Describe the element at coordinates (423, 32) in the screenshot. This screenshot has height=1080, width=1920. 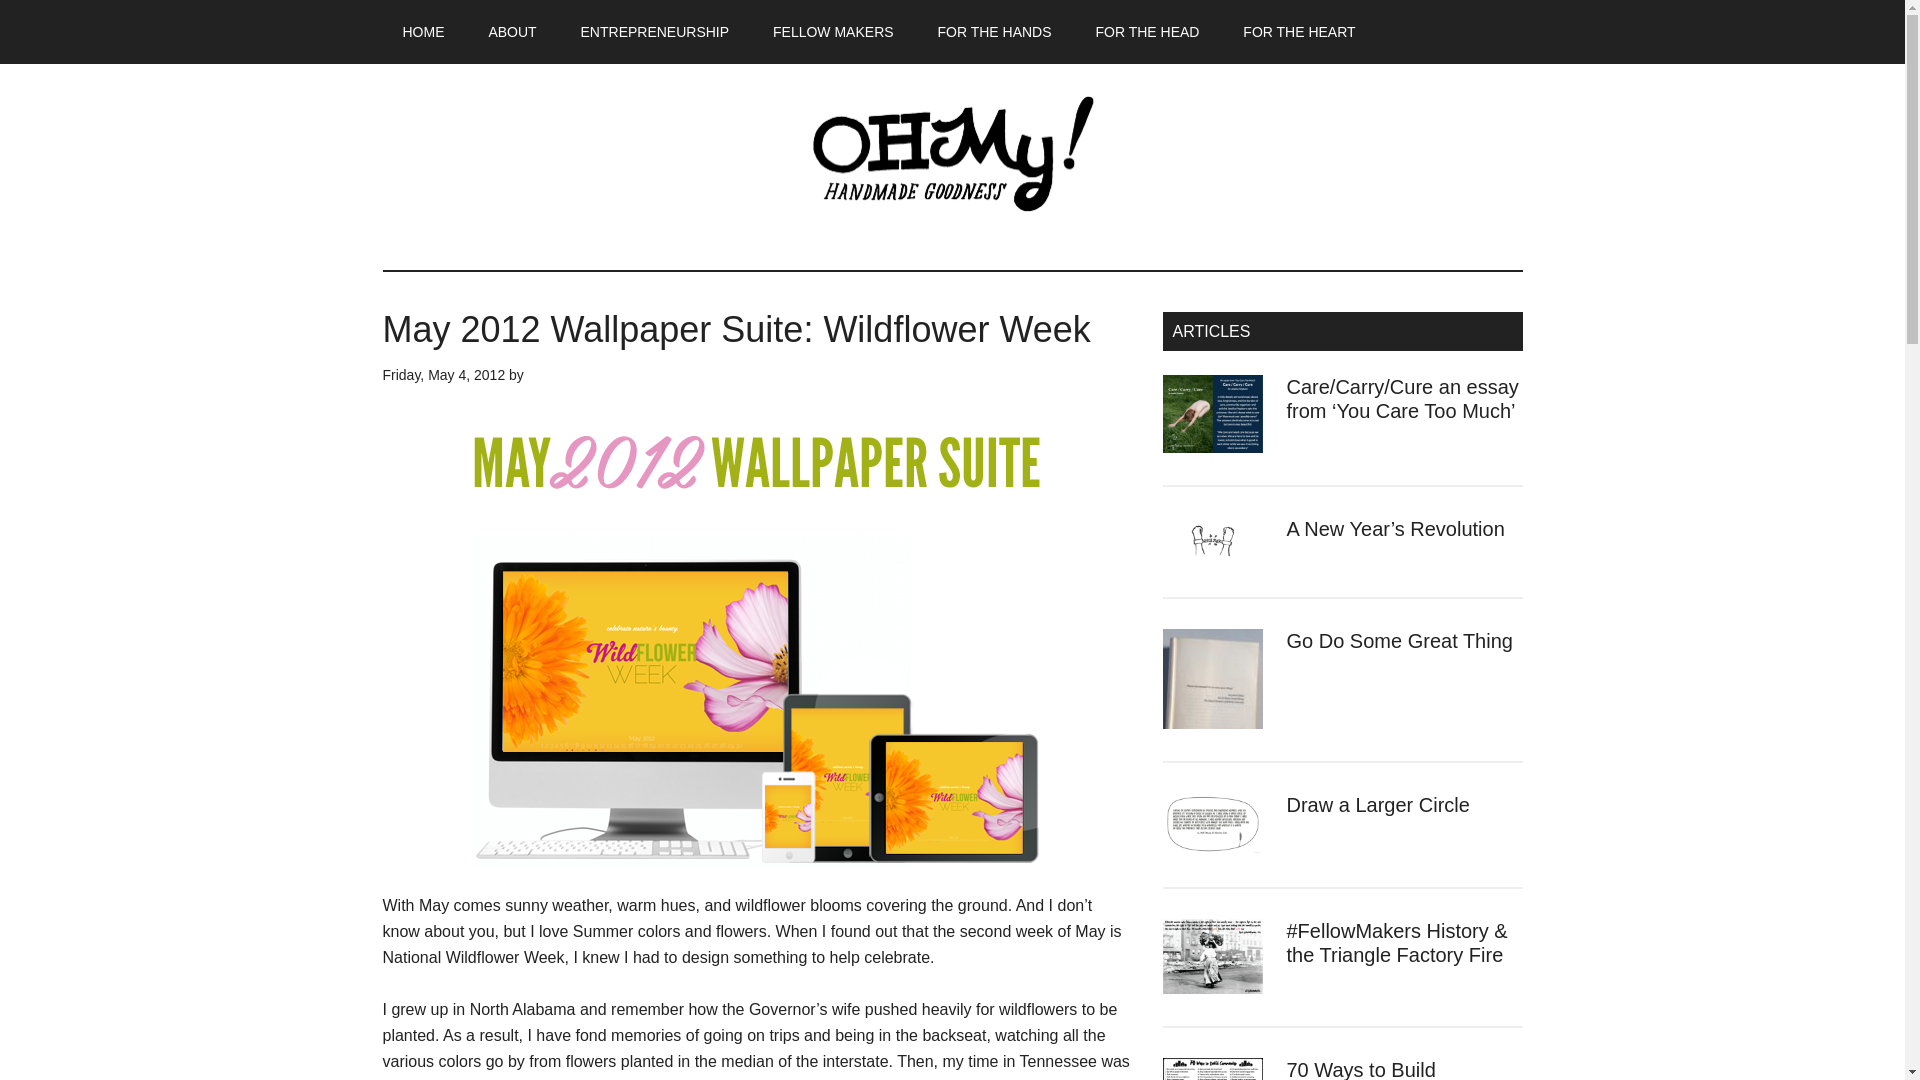
I see `HOME` at that location.